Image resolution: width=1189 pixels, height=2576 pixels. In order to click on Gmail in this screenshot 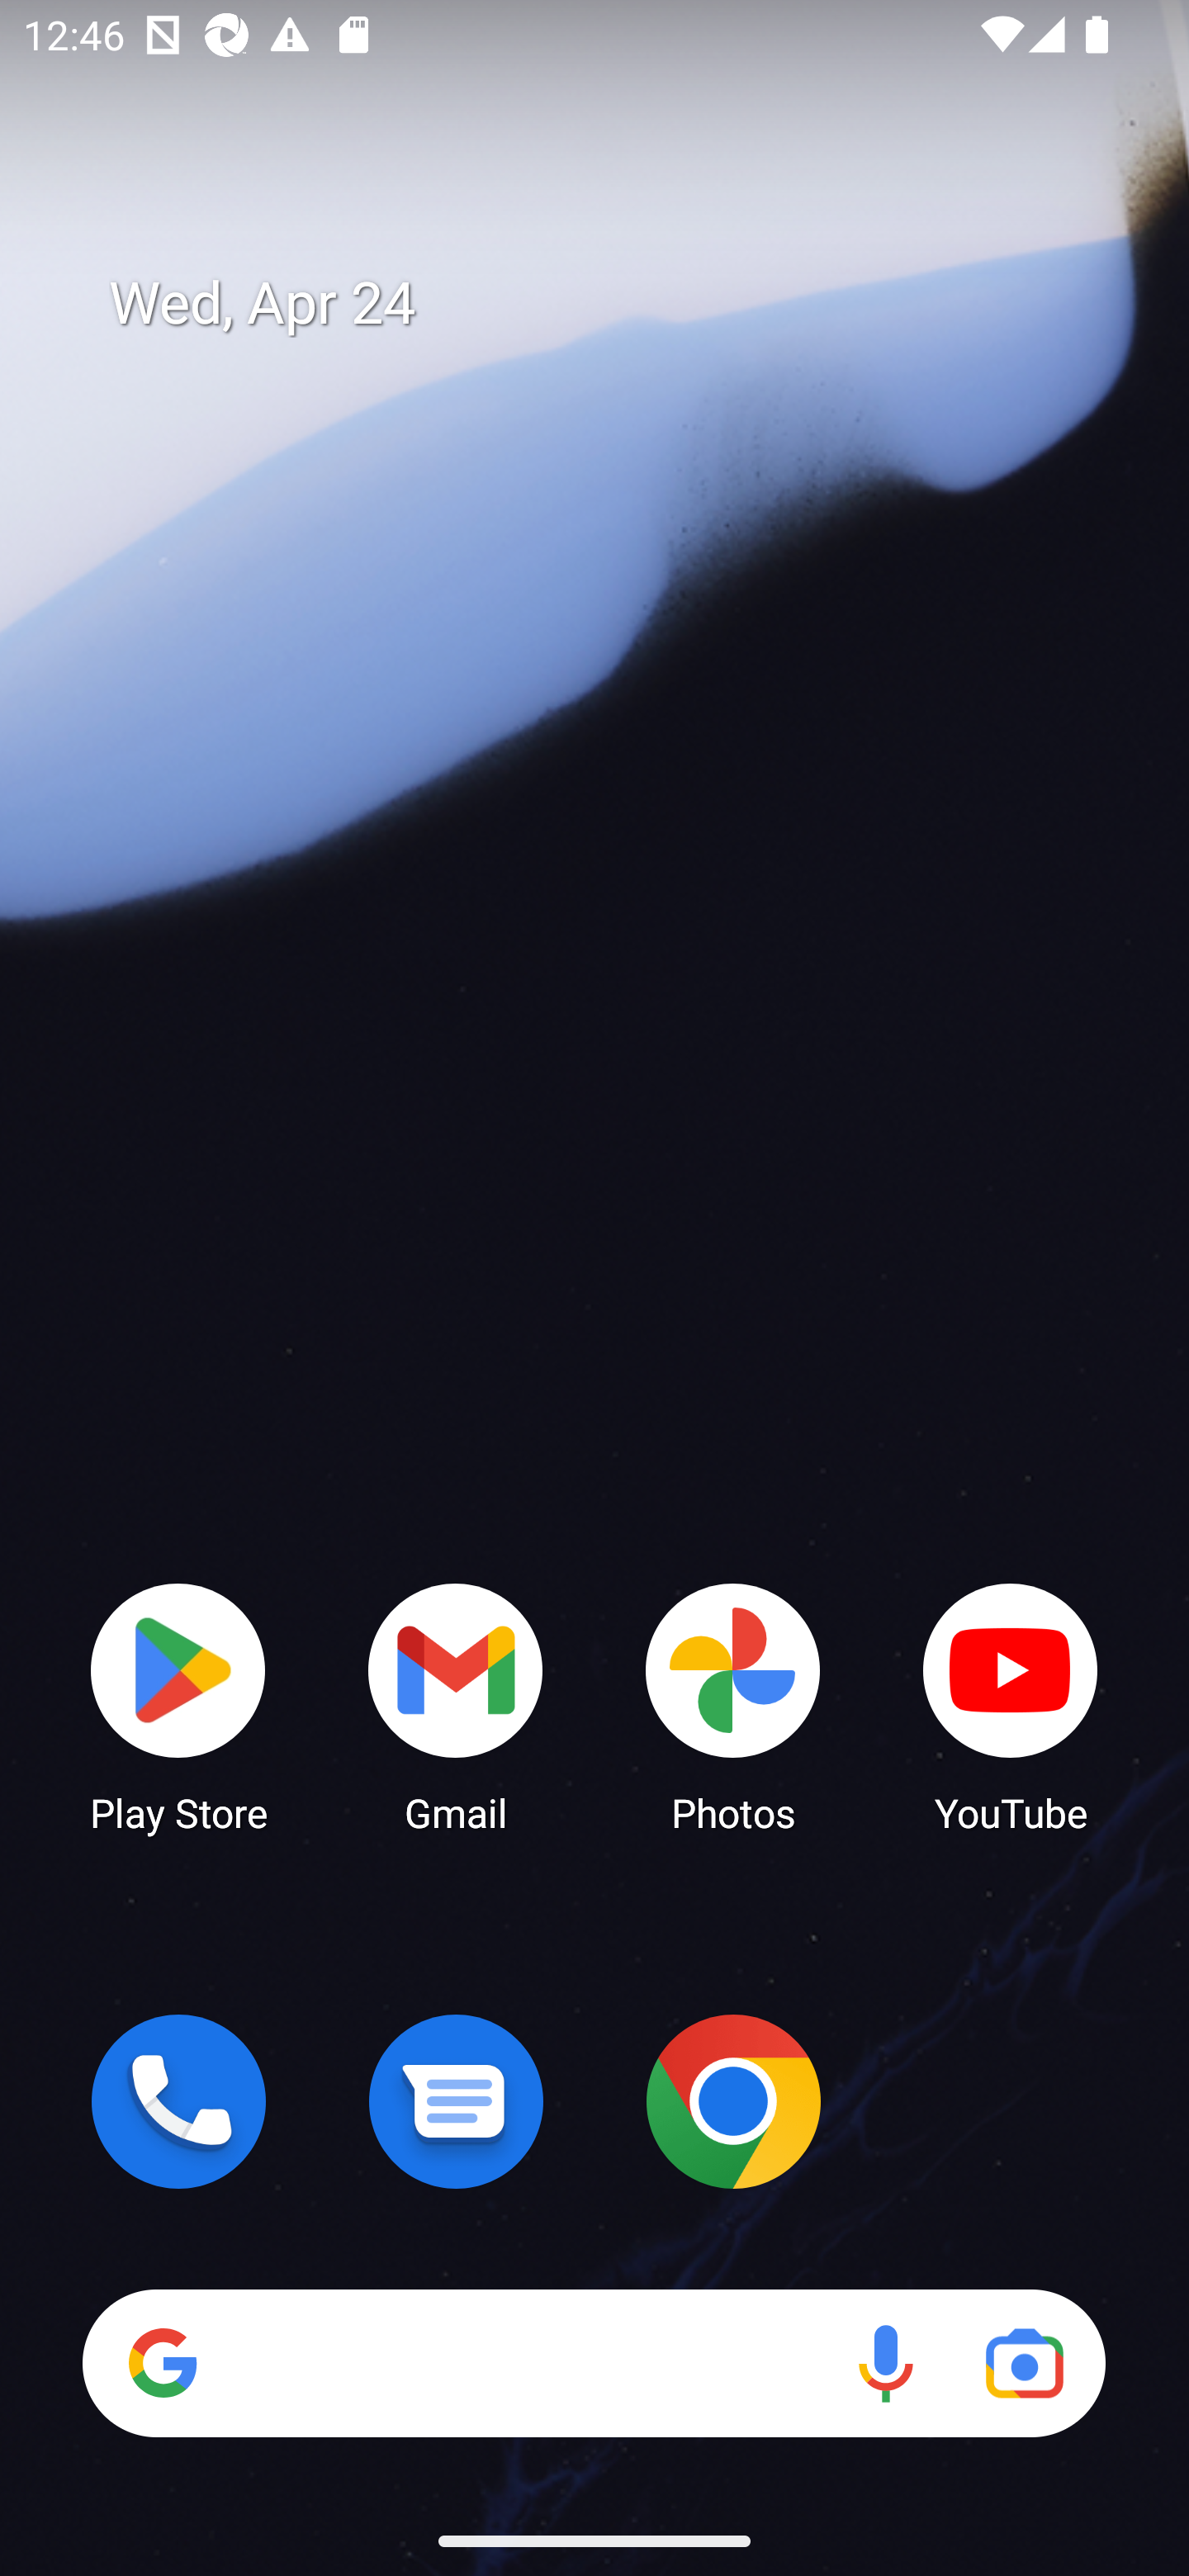, I will do `click(456, 1706)`.